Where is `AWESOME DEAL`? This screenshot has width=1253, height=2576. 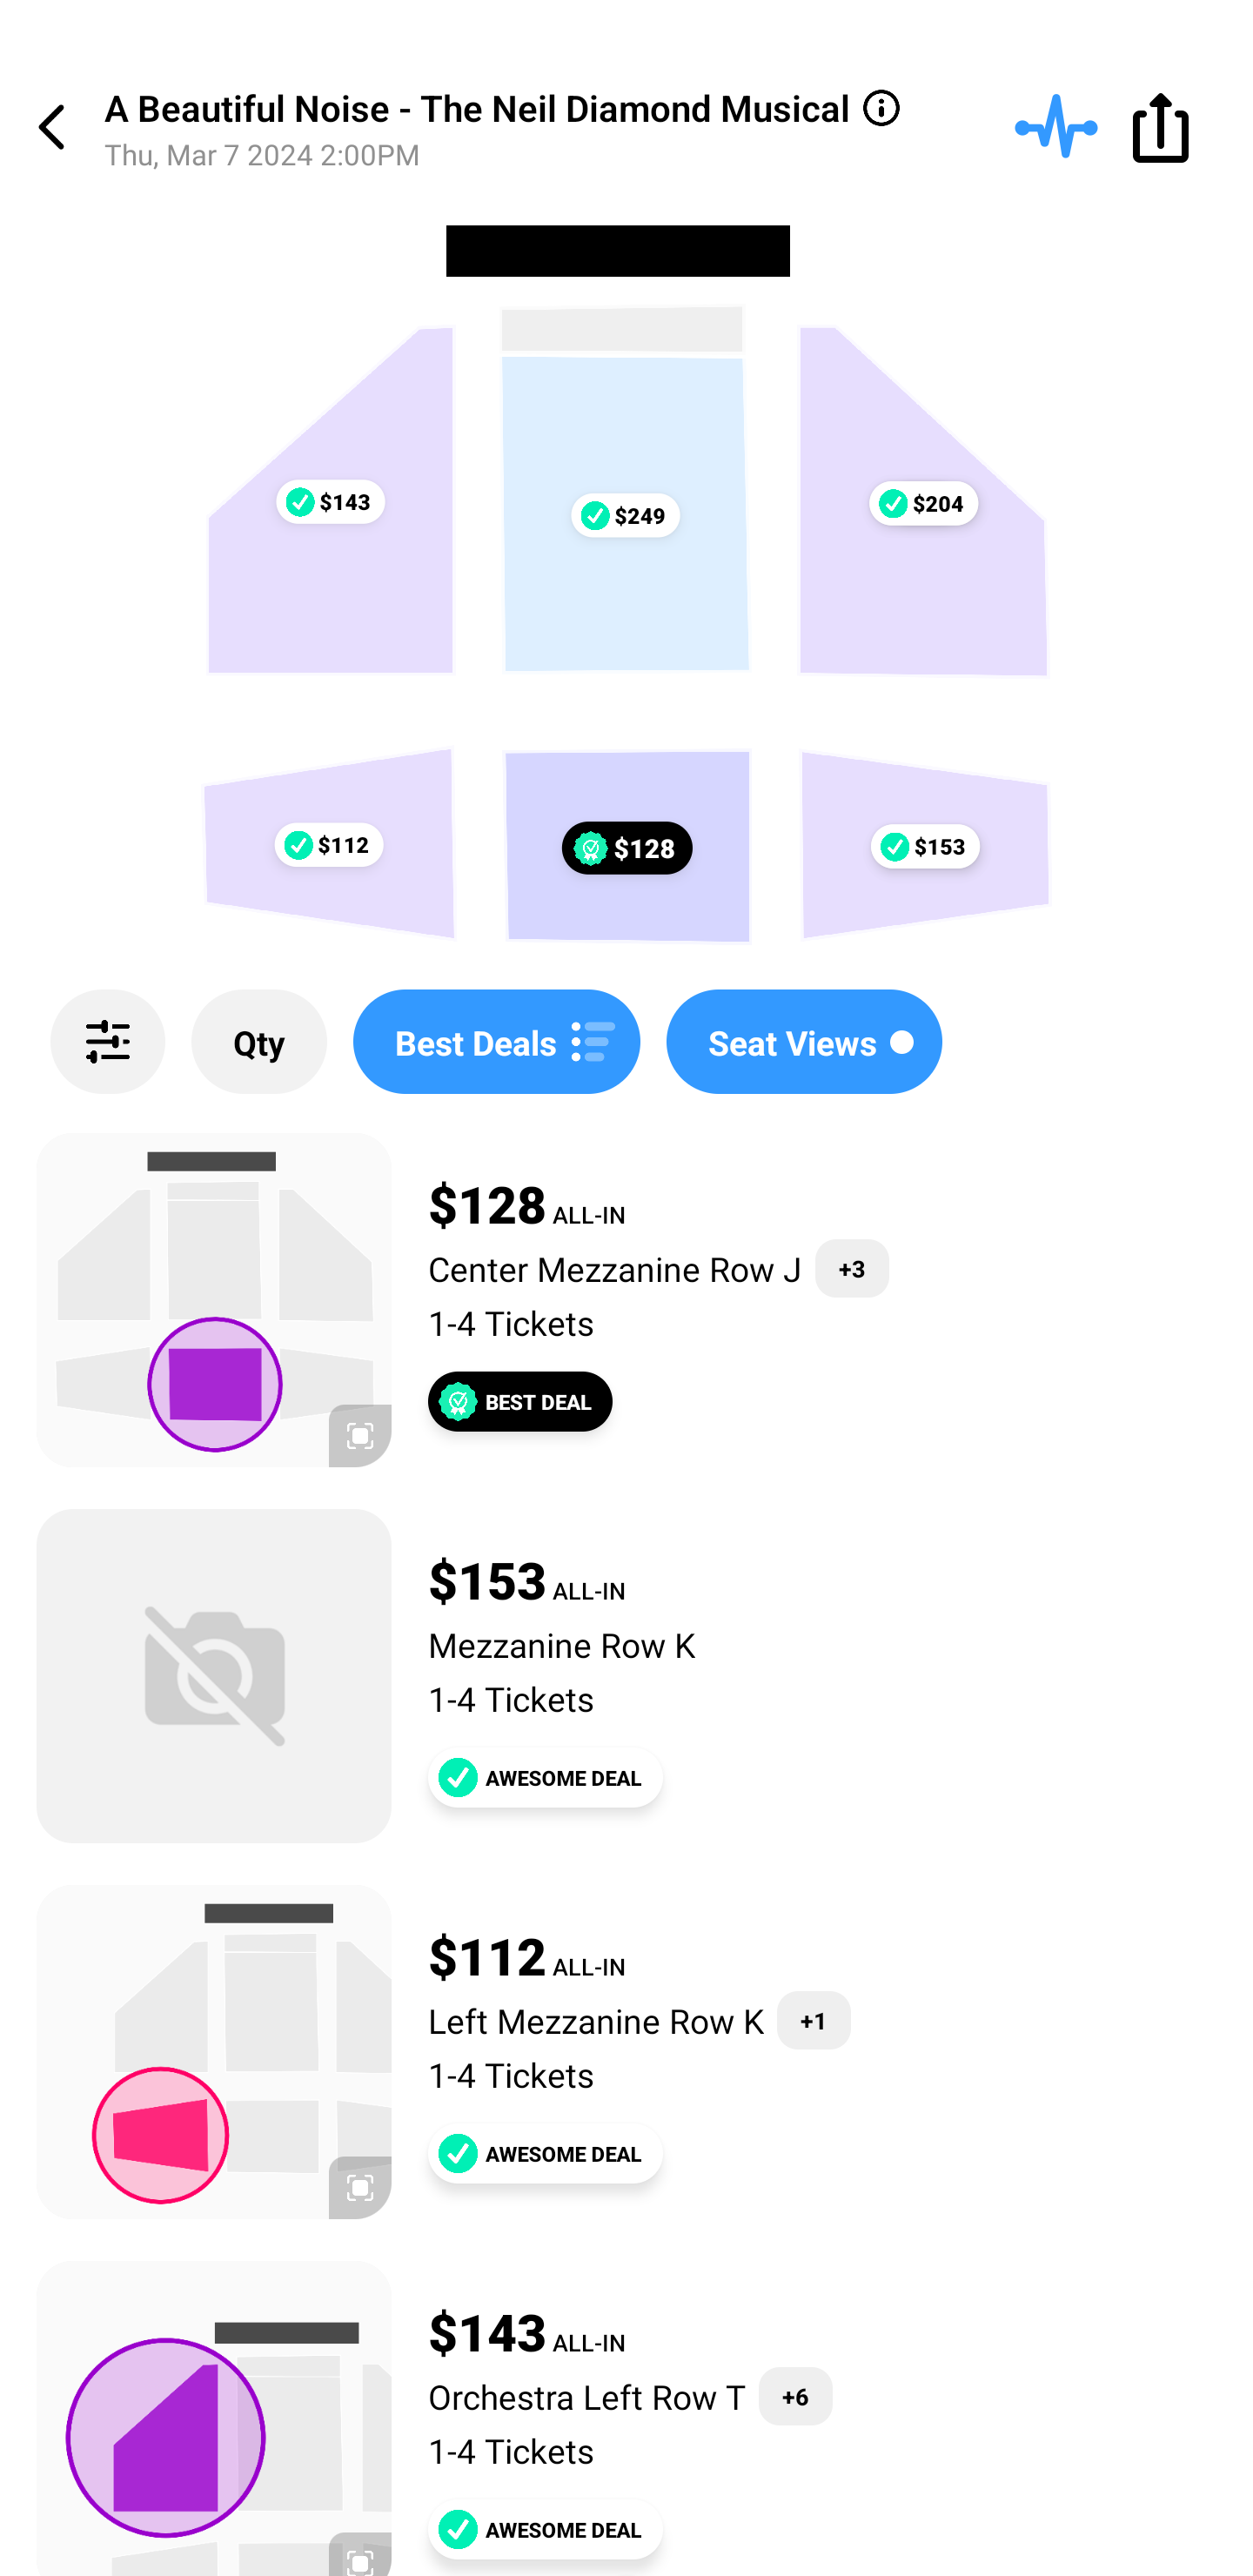 AWESOME DEAL is located at coordinates (545, 2529).